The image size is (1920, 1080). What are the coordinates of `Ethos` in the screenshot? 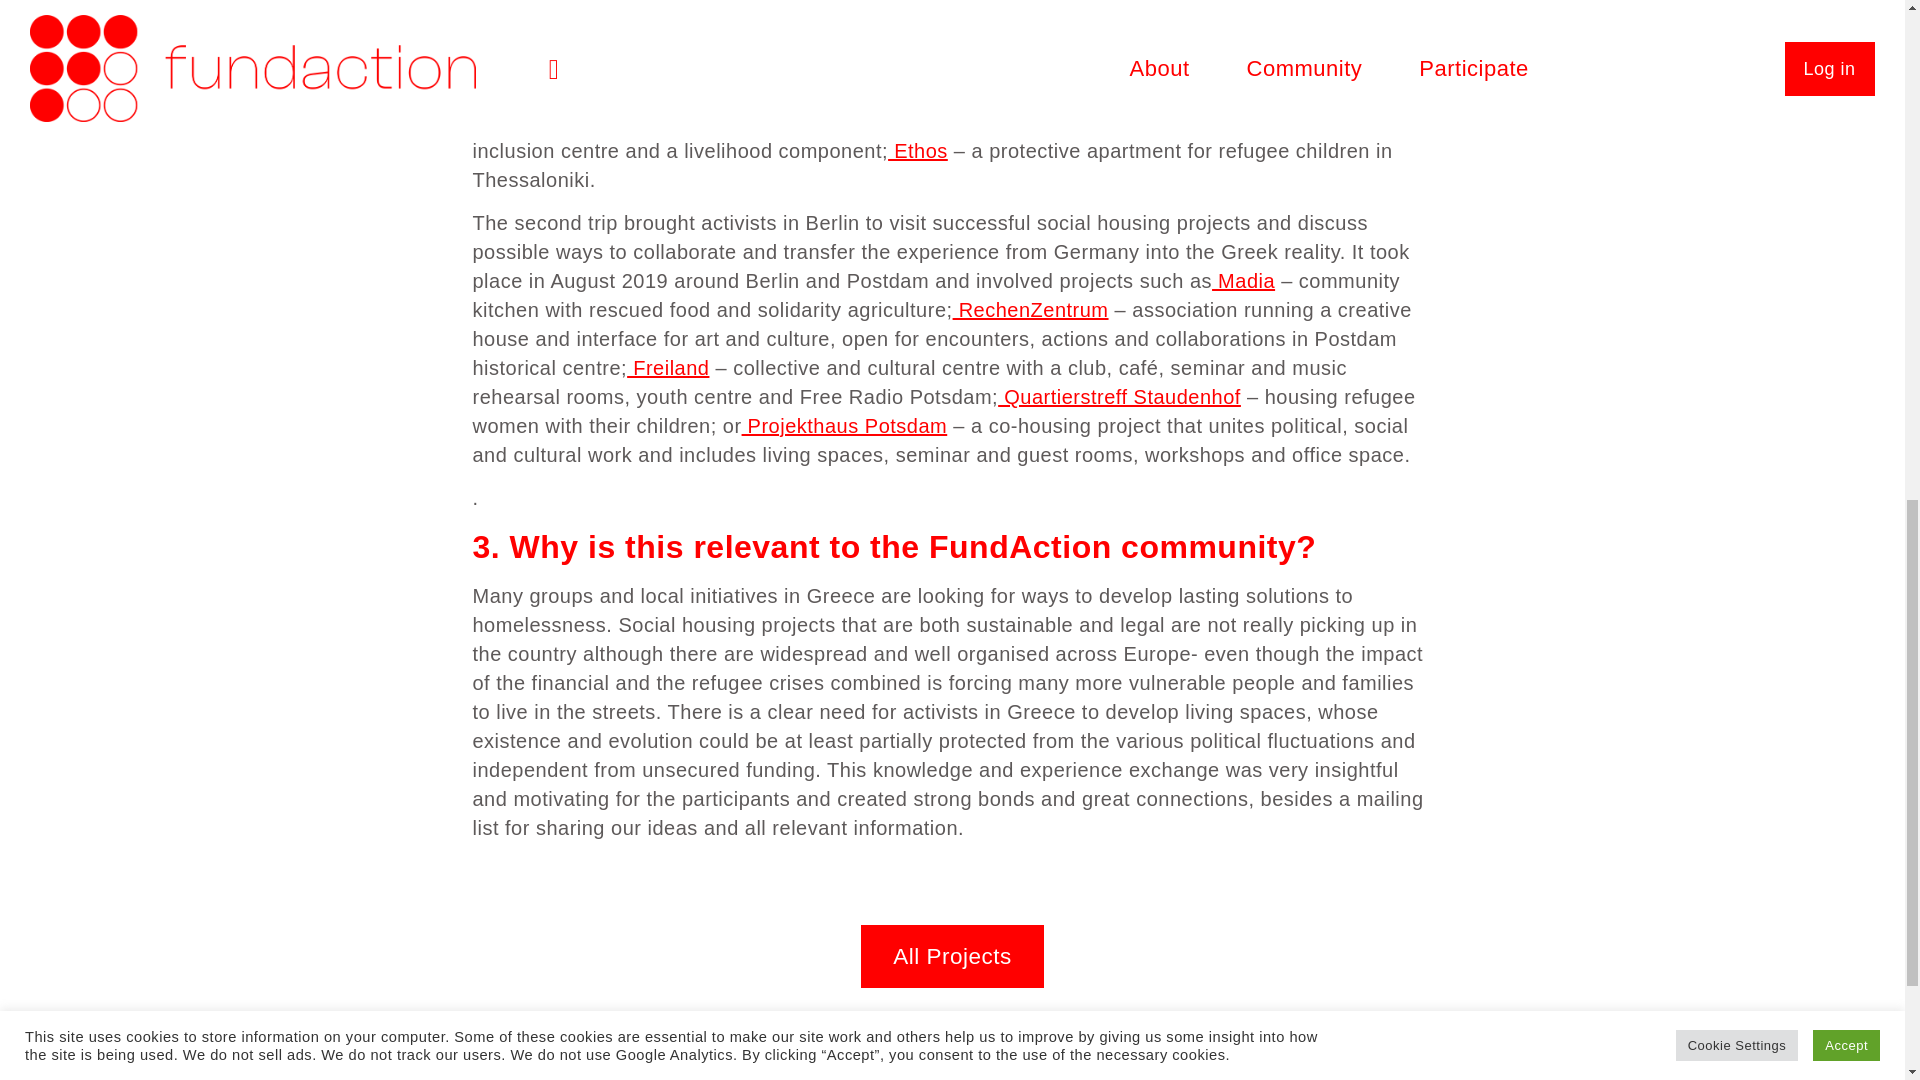 It's located at (918, 151).